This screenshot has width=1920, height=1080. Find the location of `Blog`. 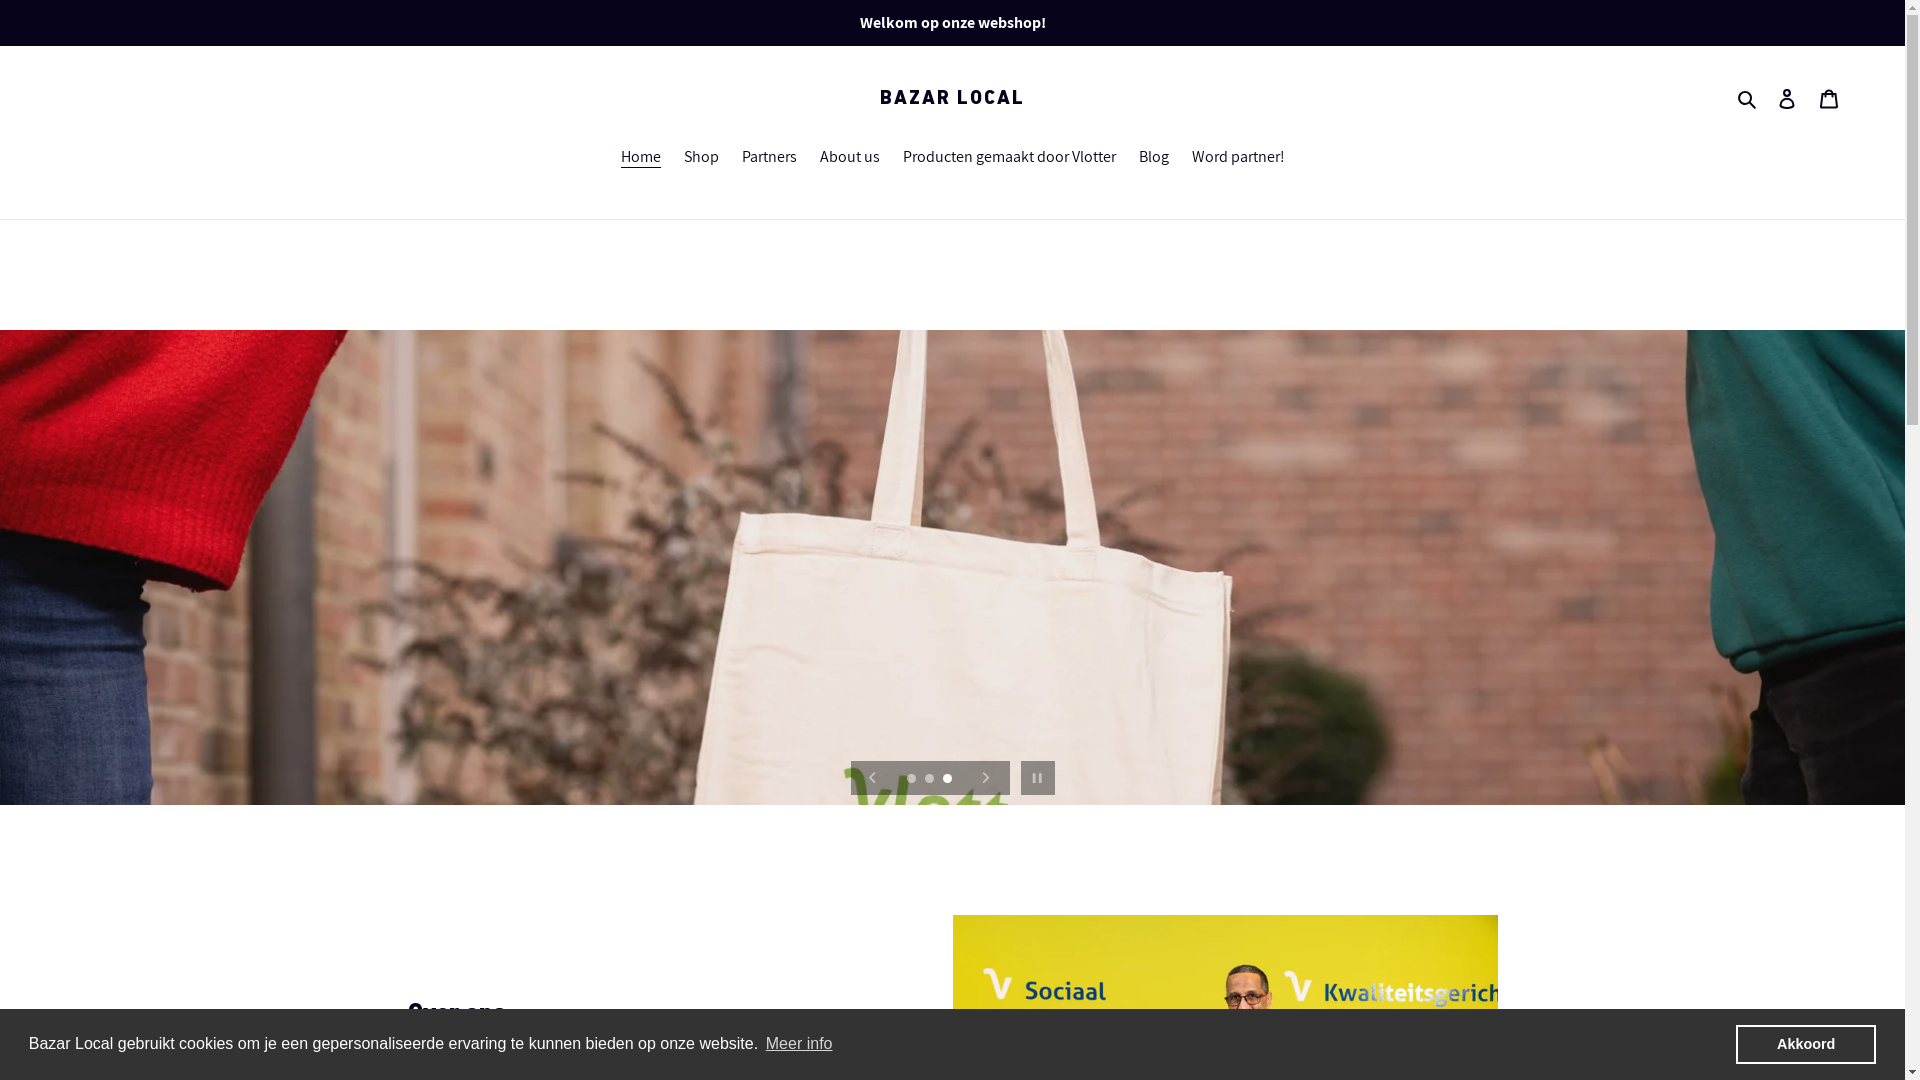

Blog is located at coordinates (1153, 158).